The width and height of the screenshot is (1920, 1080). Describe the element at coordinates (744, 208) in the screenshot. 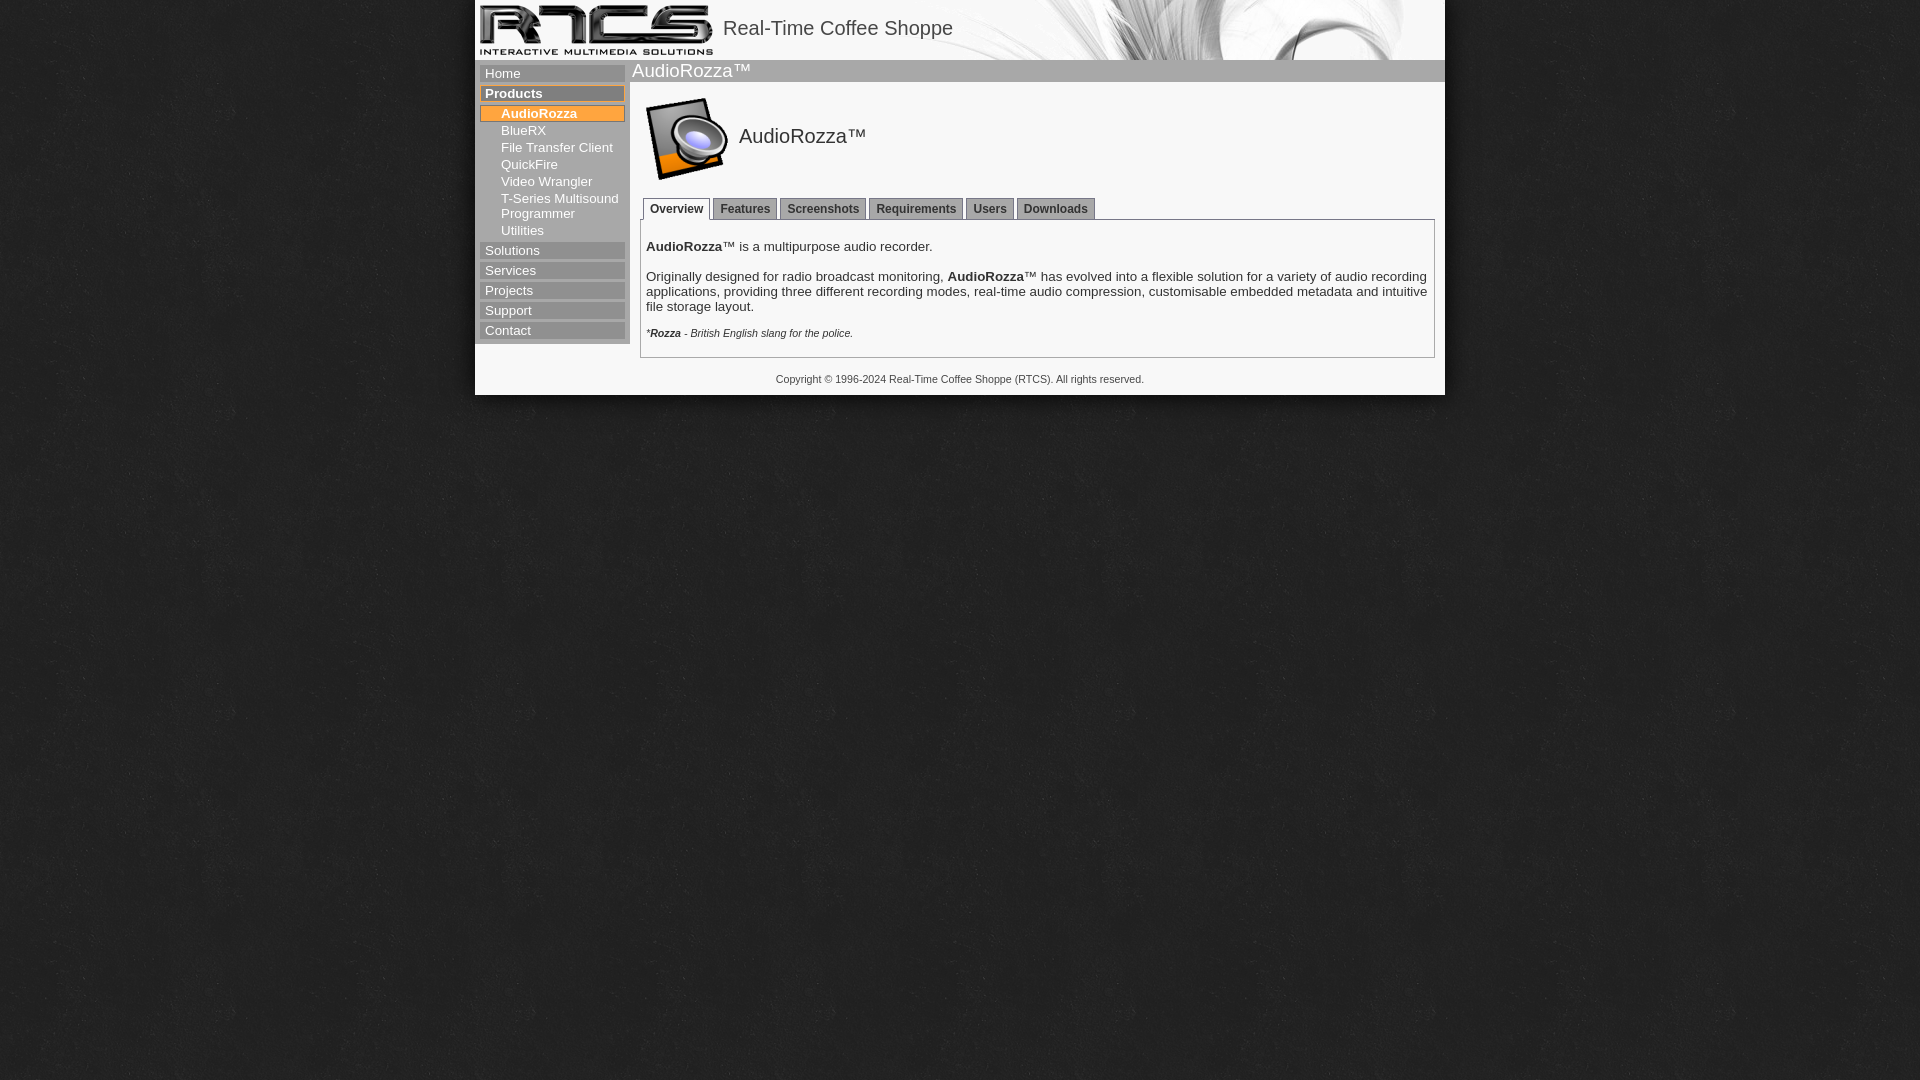

I see `Features` at that location.